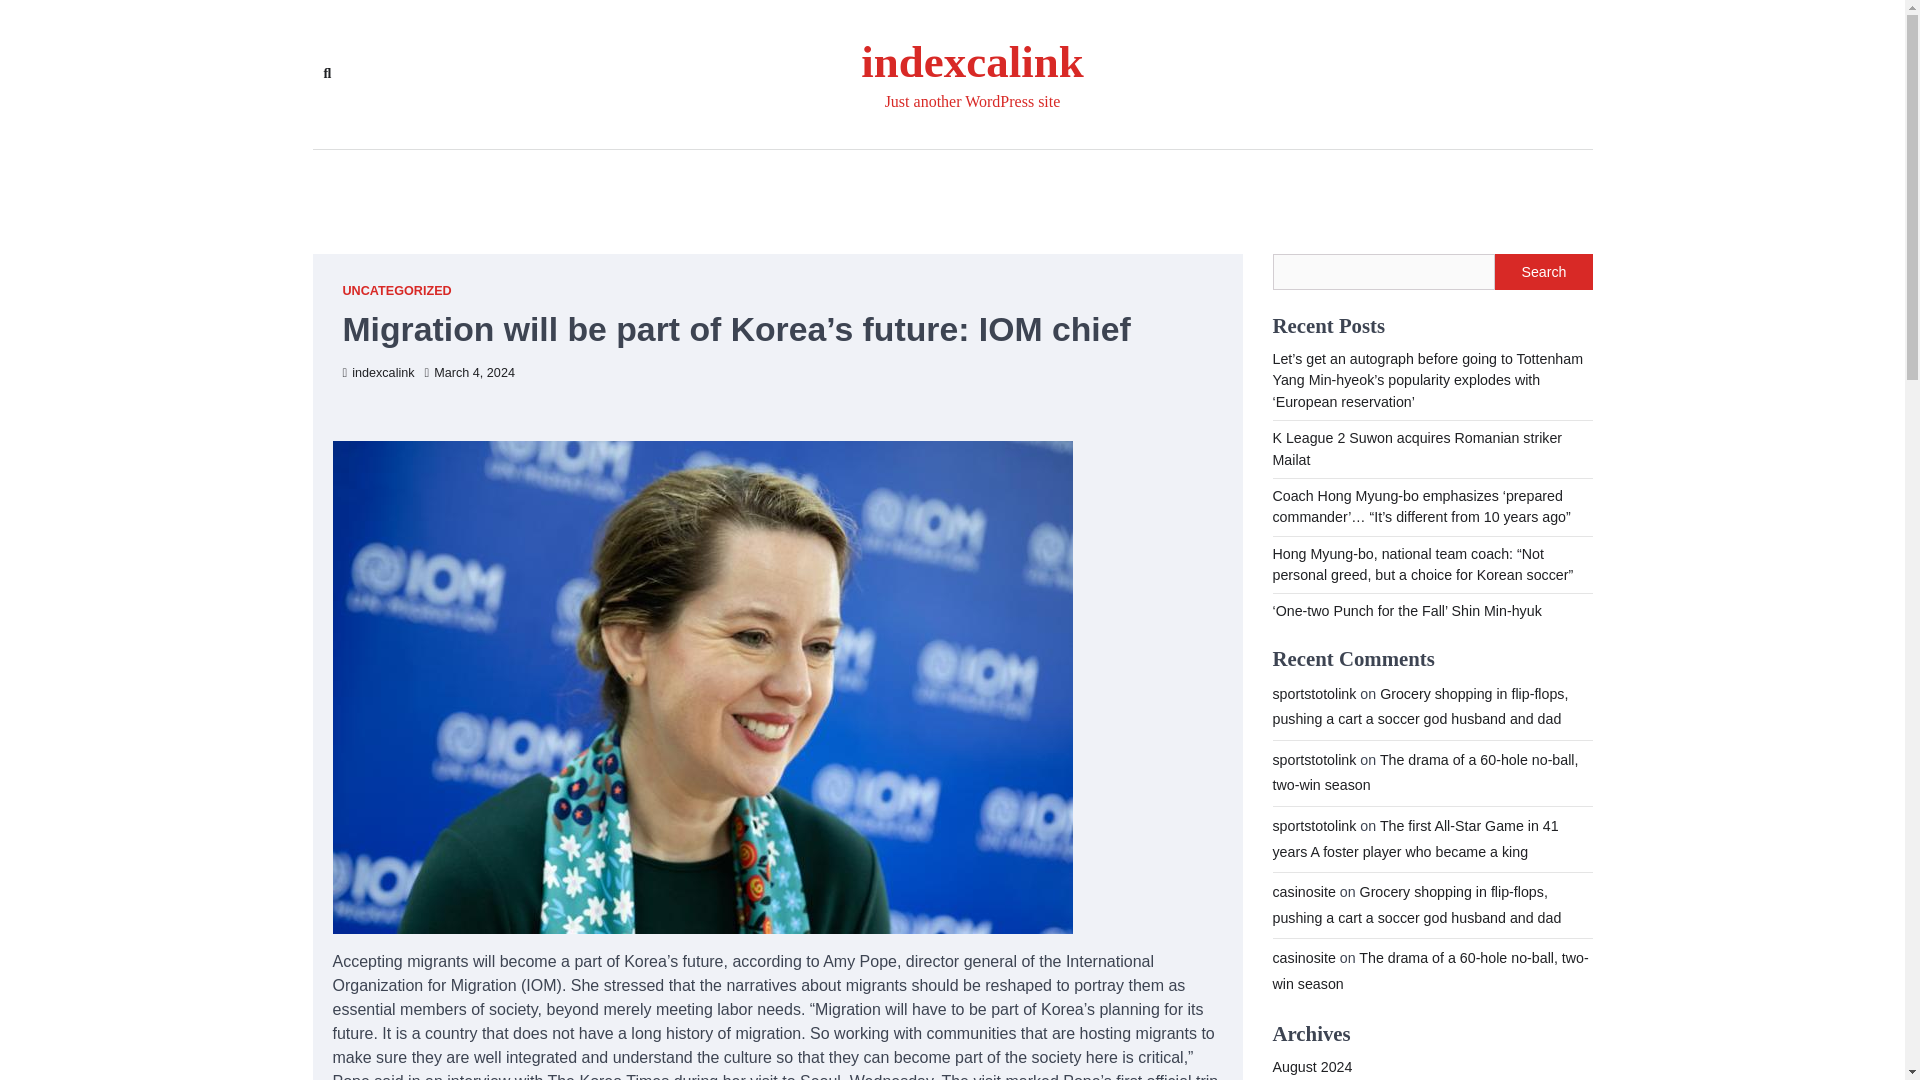 This screenshot has width=1920, height=1080. Describe the element at coordinates (1313, 694) in the screenshot. I see `sportstotolink` at that location.